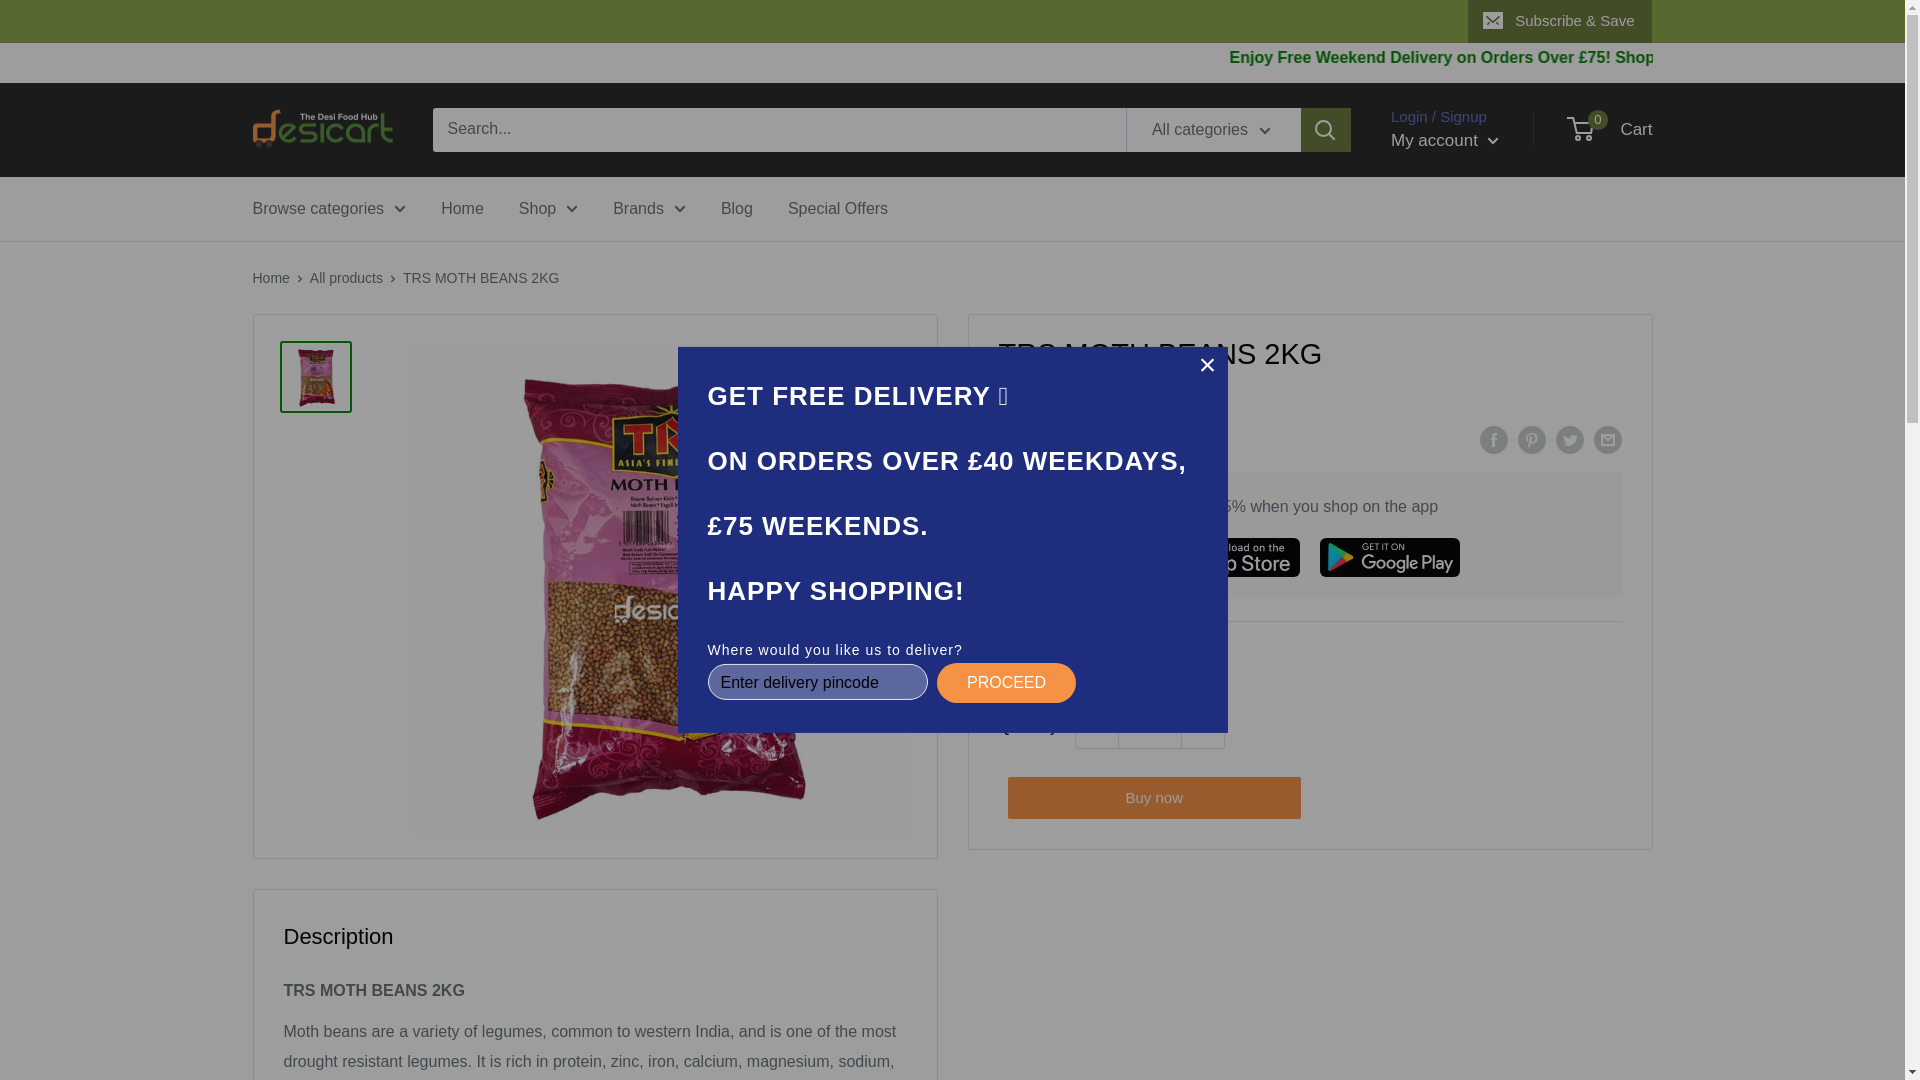  Describe the element at coordinates (1203, 727) in the screenshot. I see `Increase quantity by 1` at that location.